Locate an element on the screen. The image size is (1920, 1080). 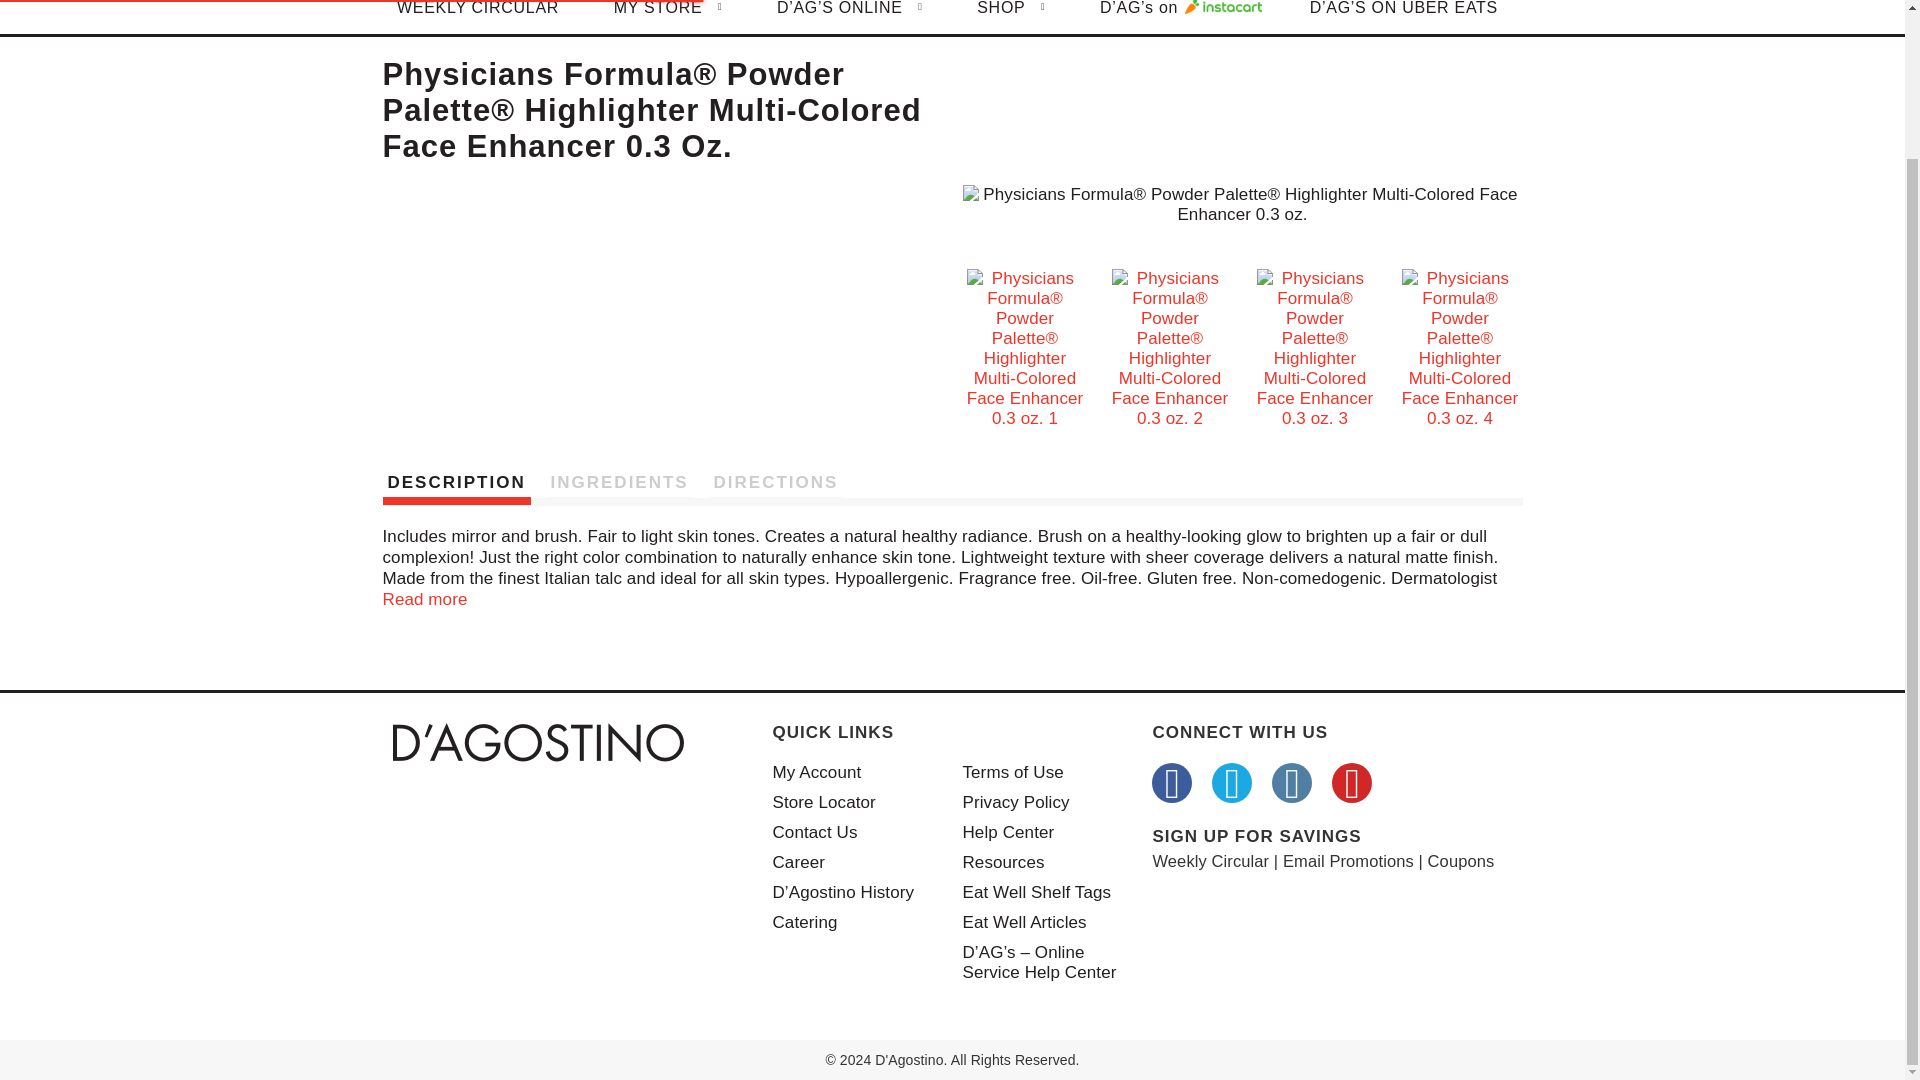
Twitter is located at coordinates (1231, 782).